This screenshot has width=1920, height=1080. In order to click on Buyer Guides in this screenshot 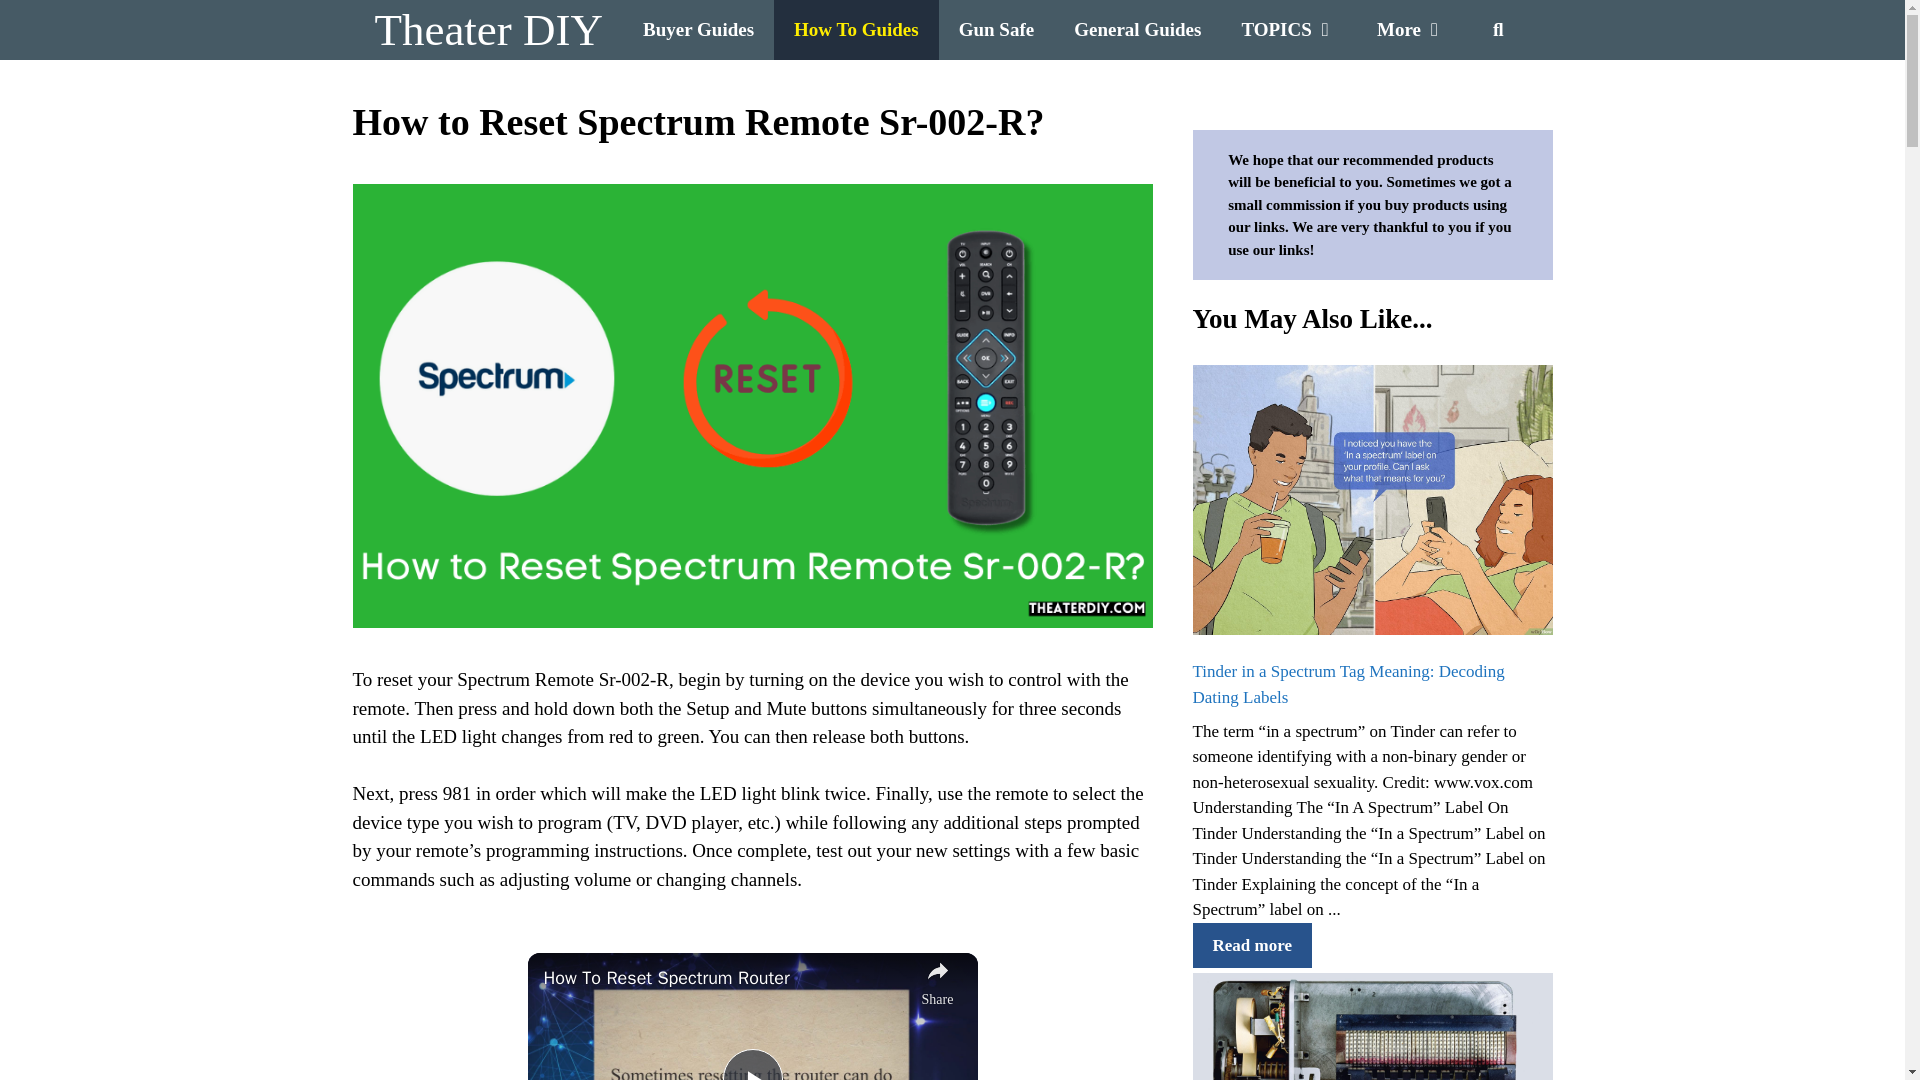, I will do `click(698, 30)`.